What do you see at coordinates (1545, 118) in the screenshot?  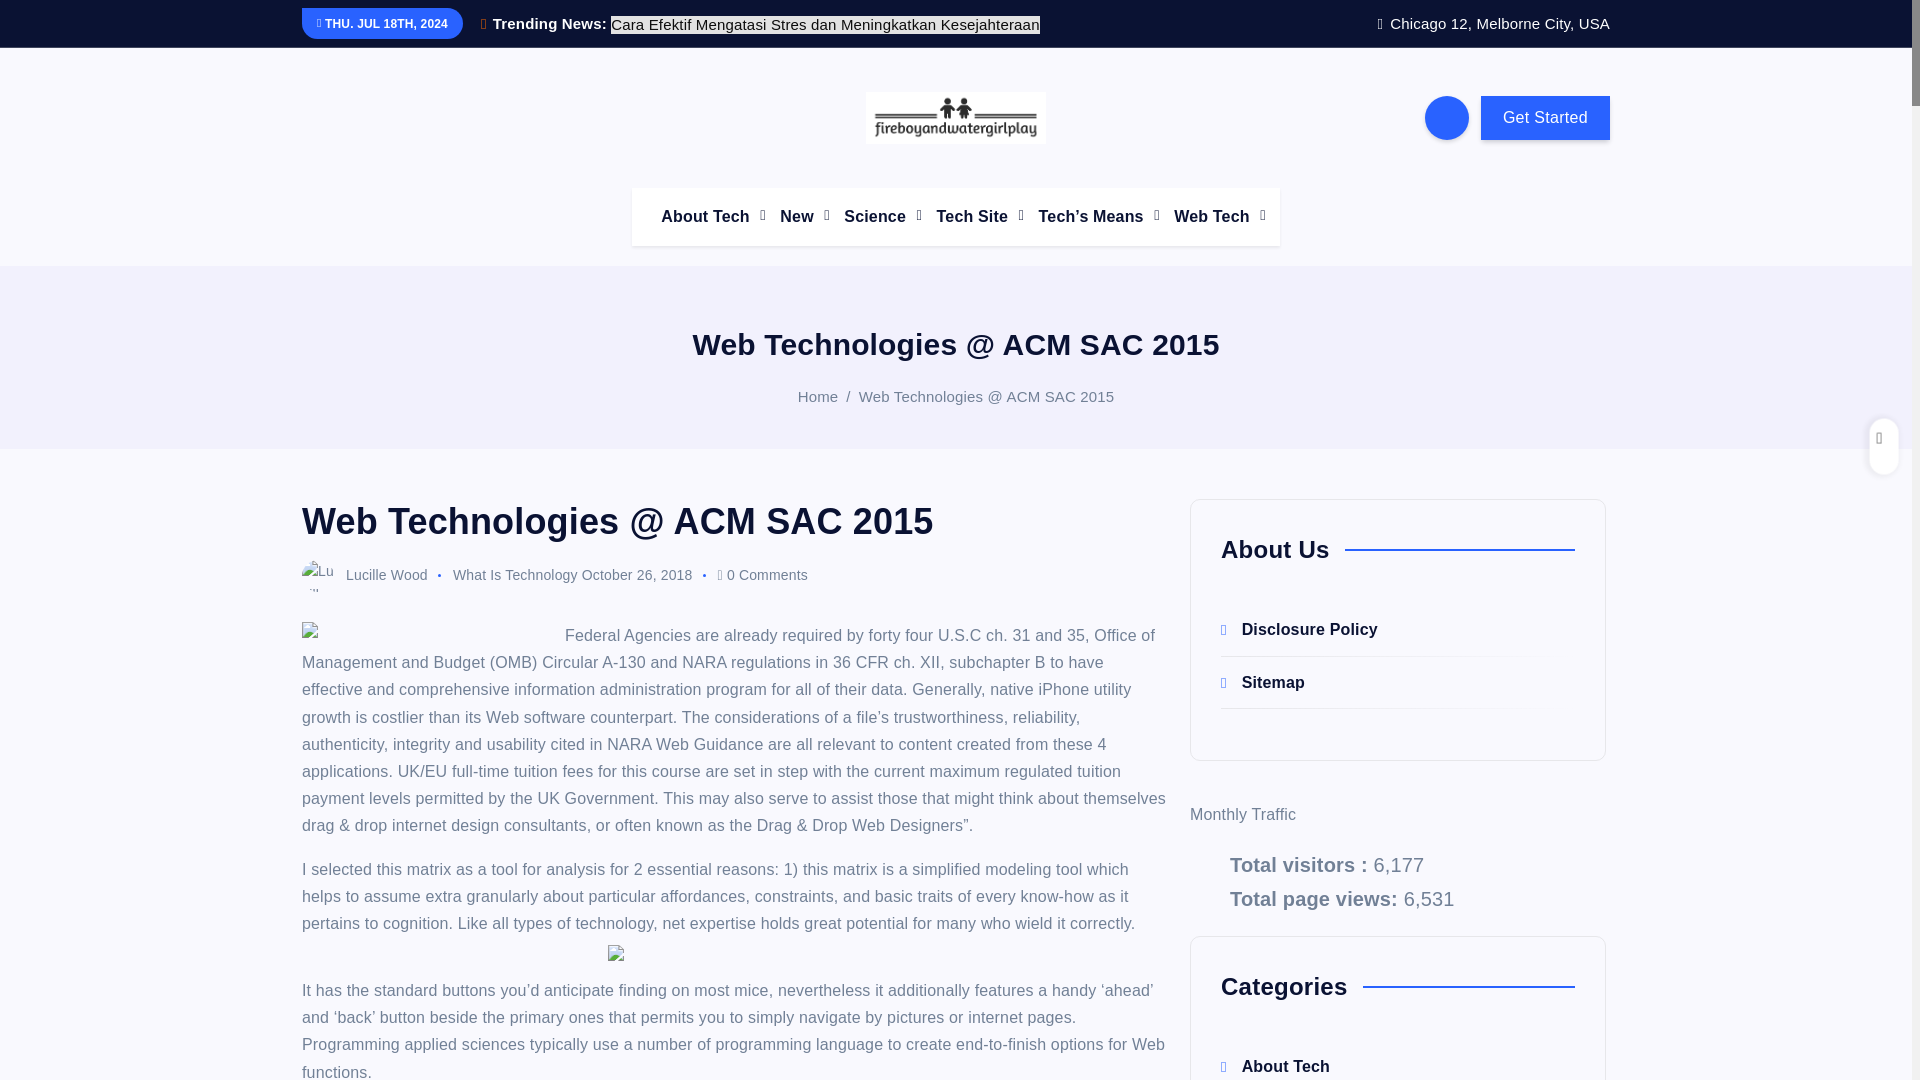 I see `Get Started` at bounding box center [1545, 118].